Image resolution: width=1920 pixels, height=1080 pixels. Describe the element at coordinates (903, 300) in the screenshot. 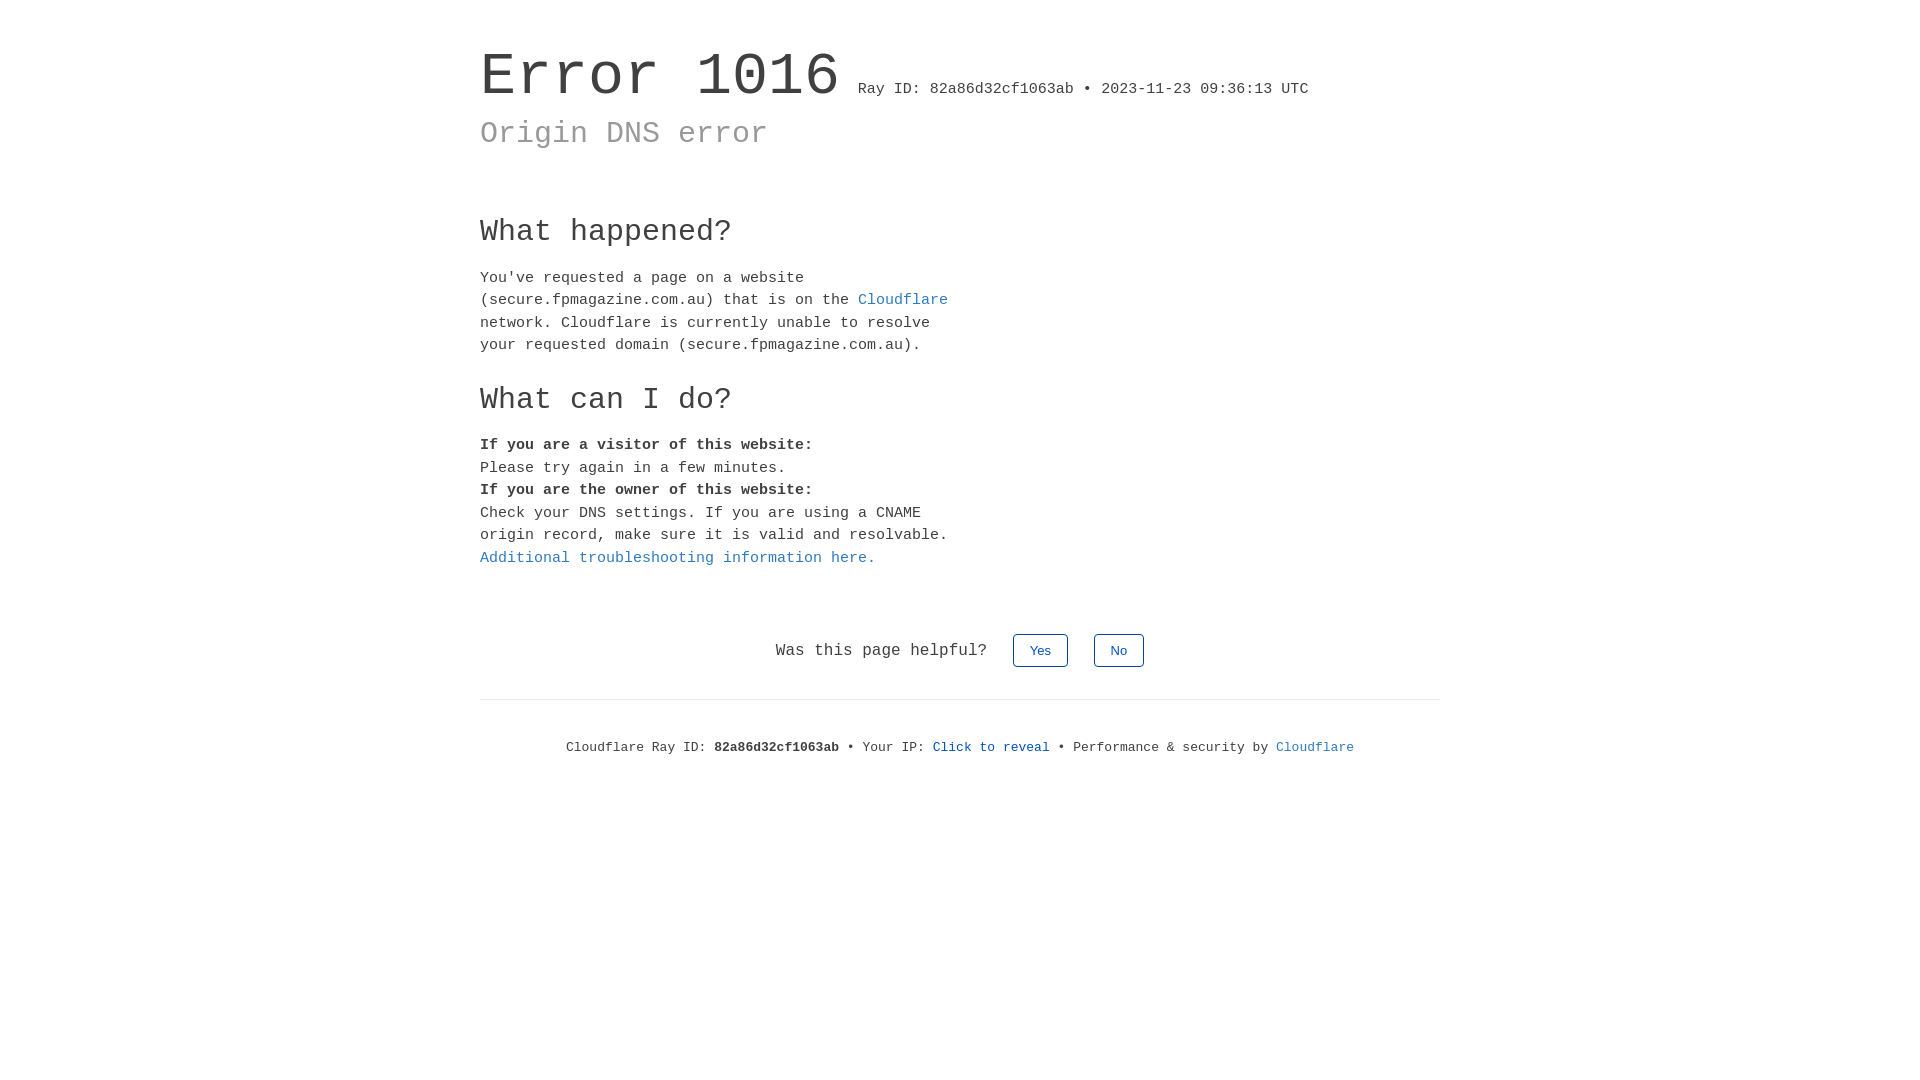

I see `Cloudflare` at that location.